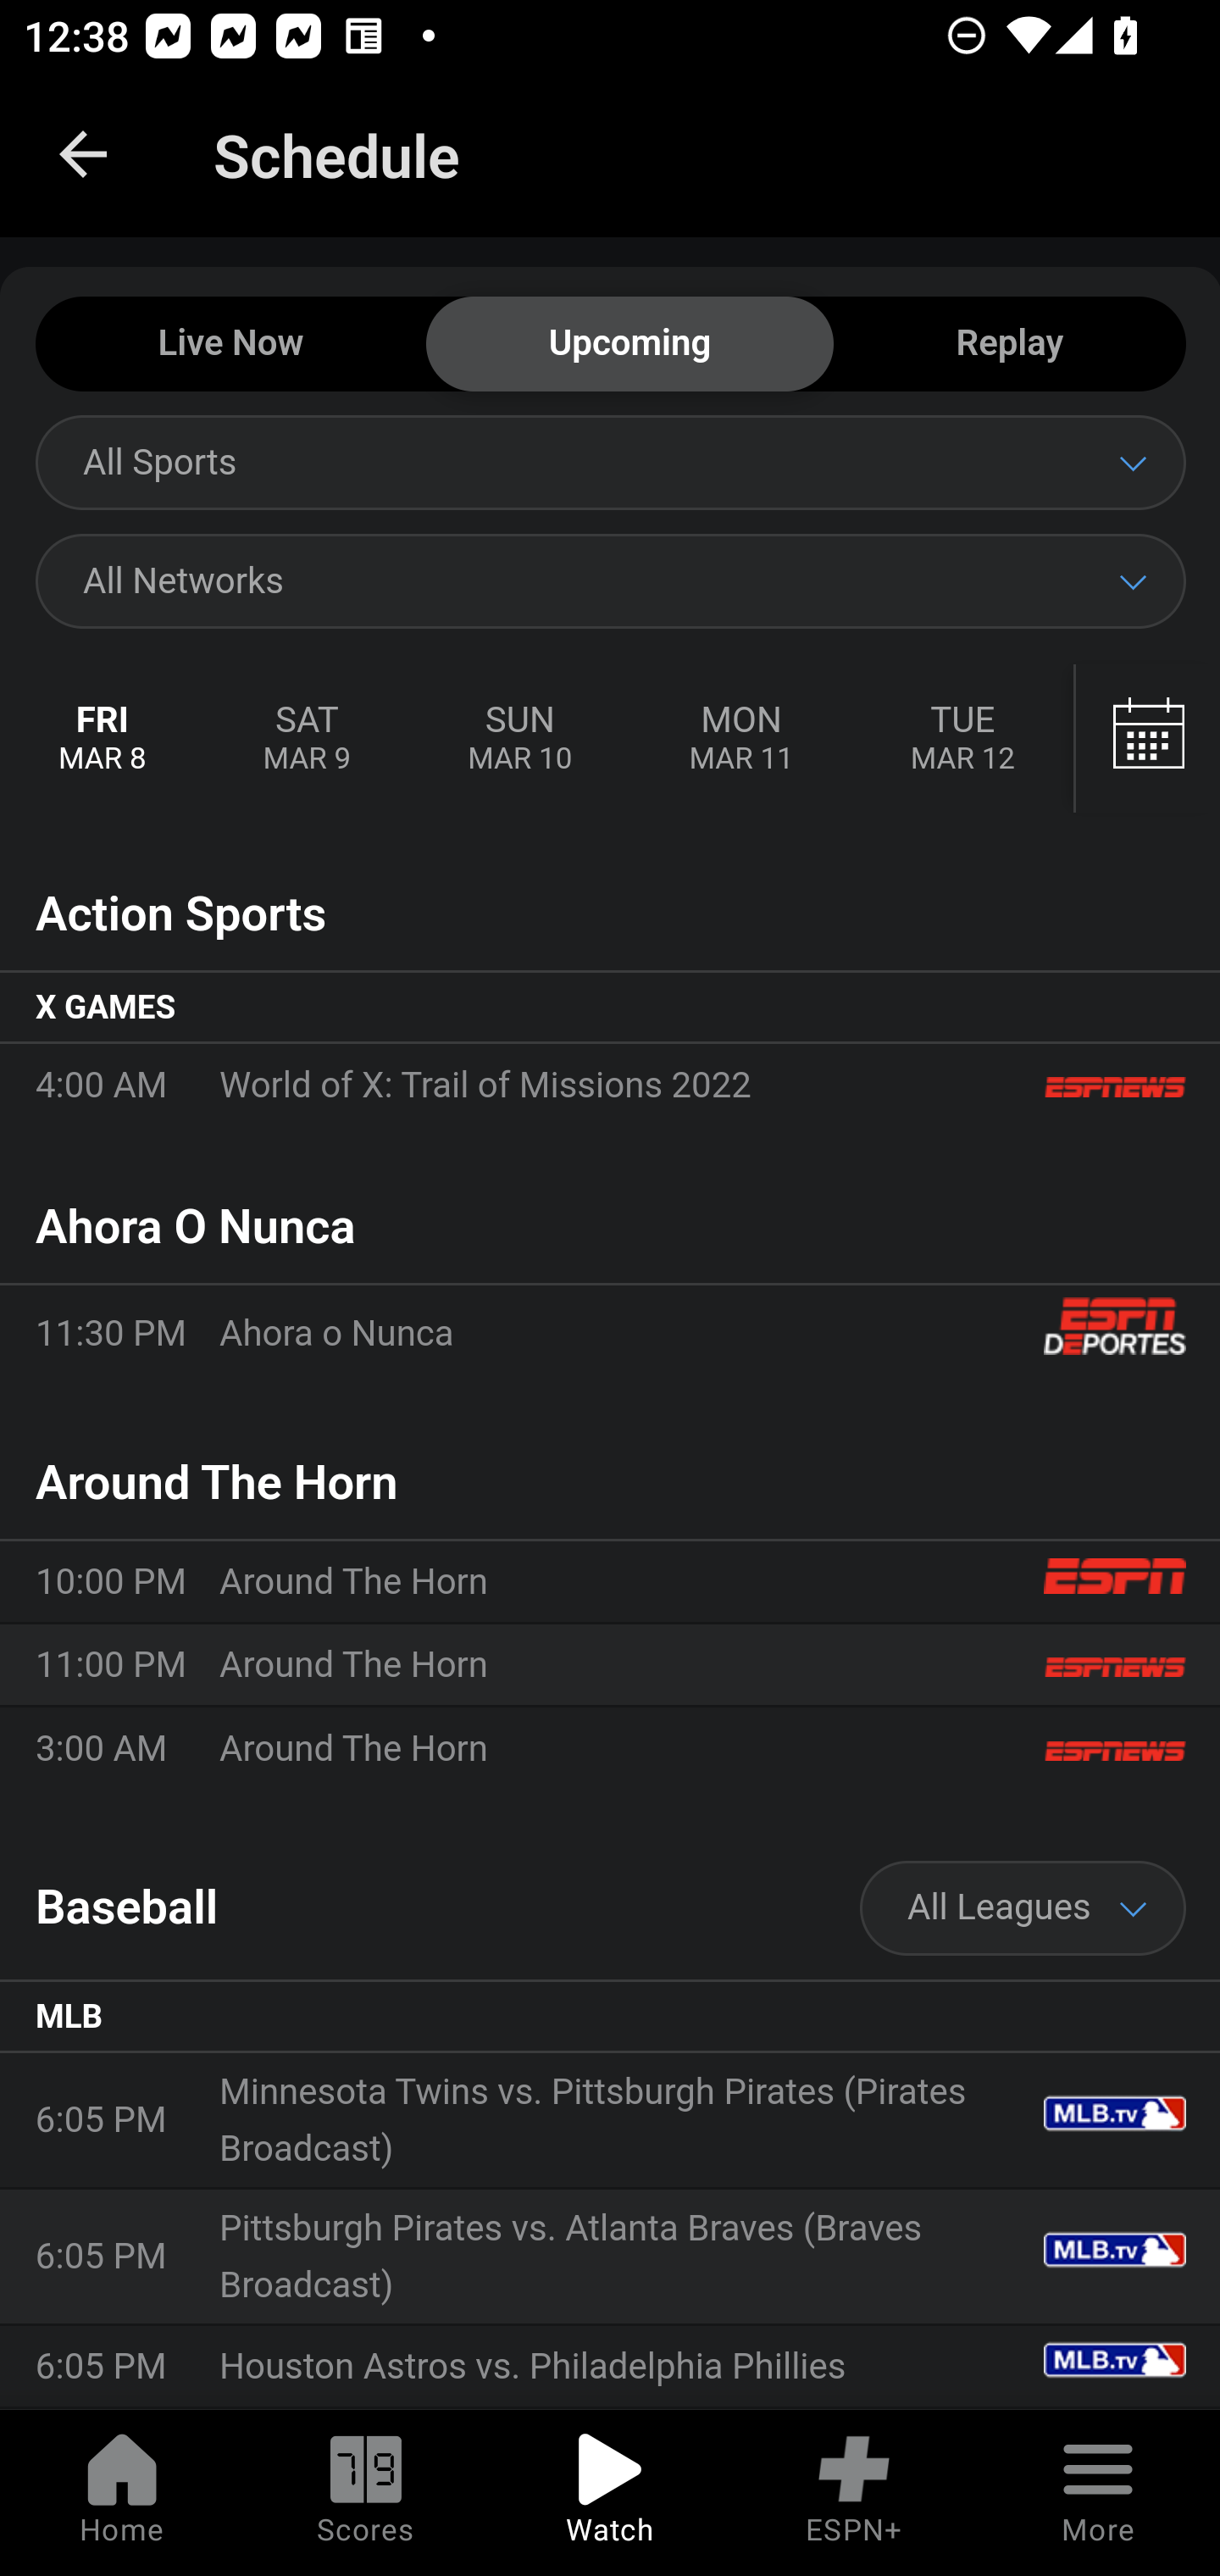  What do you see at coordinates (103, 739) in the screenshot?
I see `FRI MAR 8` at bounding box center [103, 739].